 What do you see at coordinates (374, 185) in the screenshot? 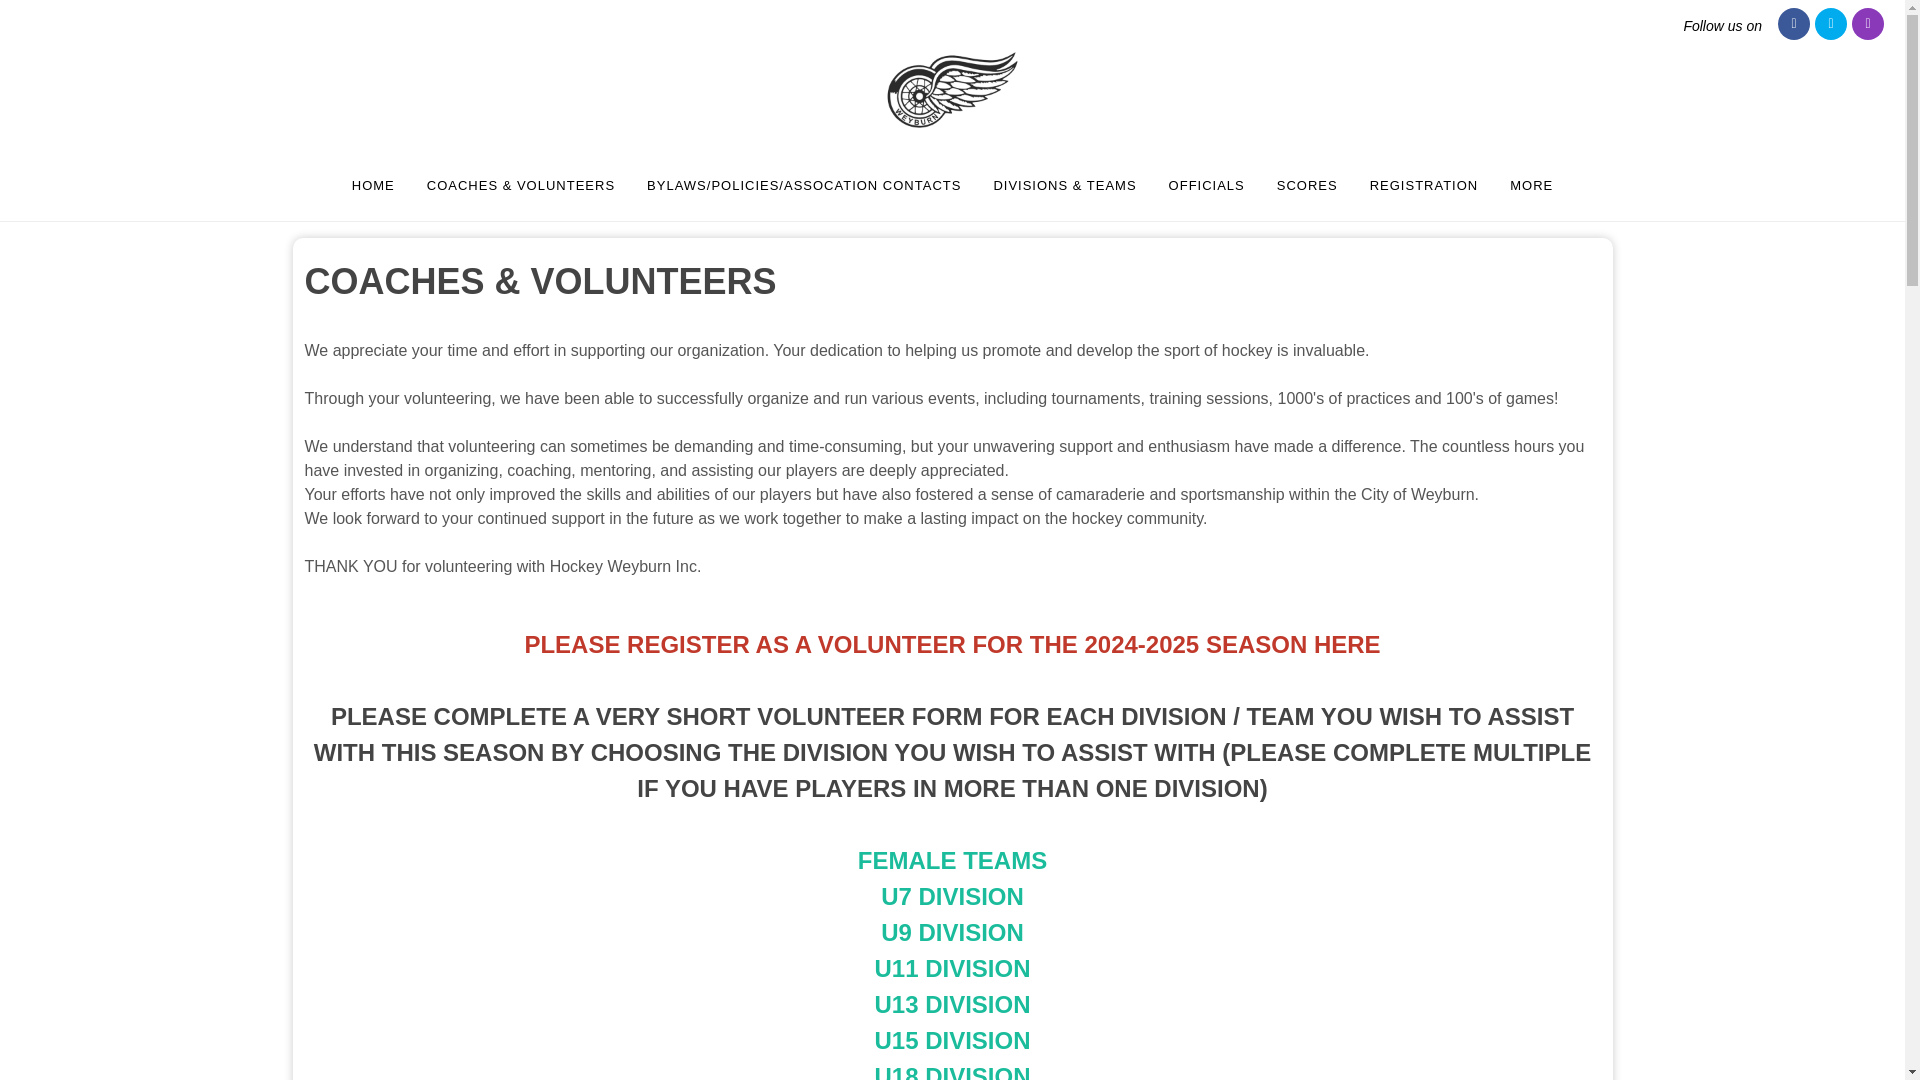
I see `HOME` at bounding box center [374, 185].